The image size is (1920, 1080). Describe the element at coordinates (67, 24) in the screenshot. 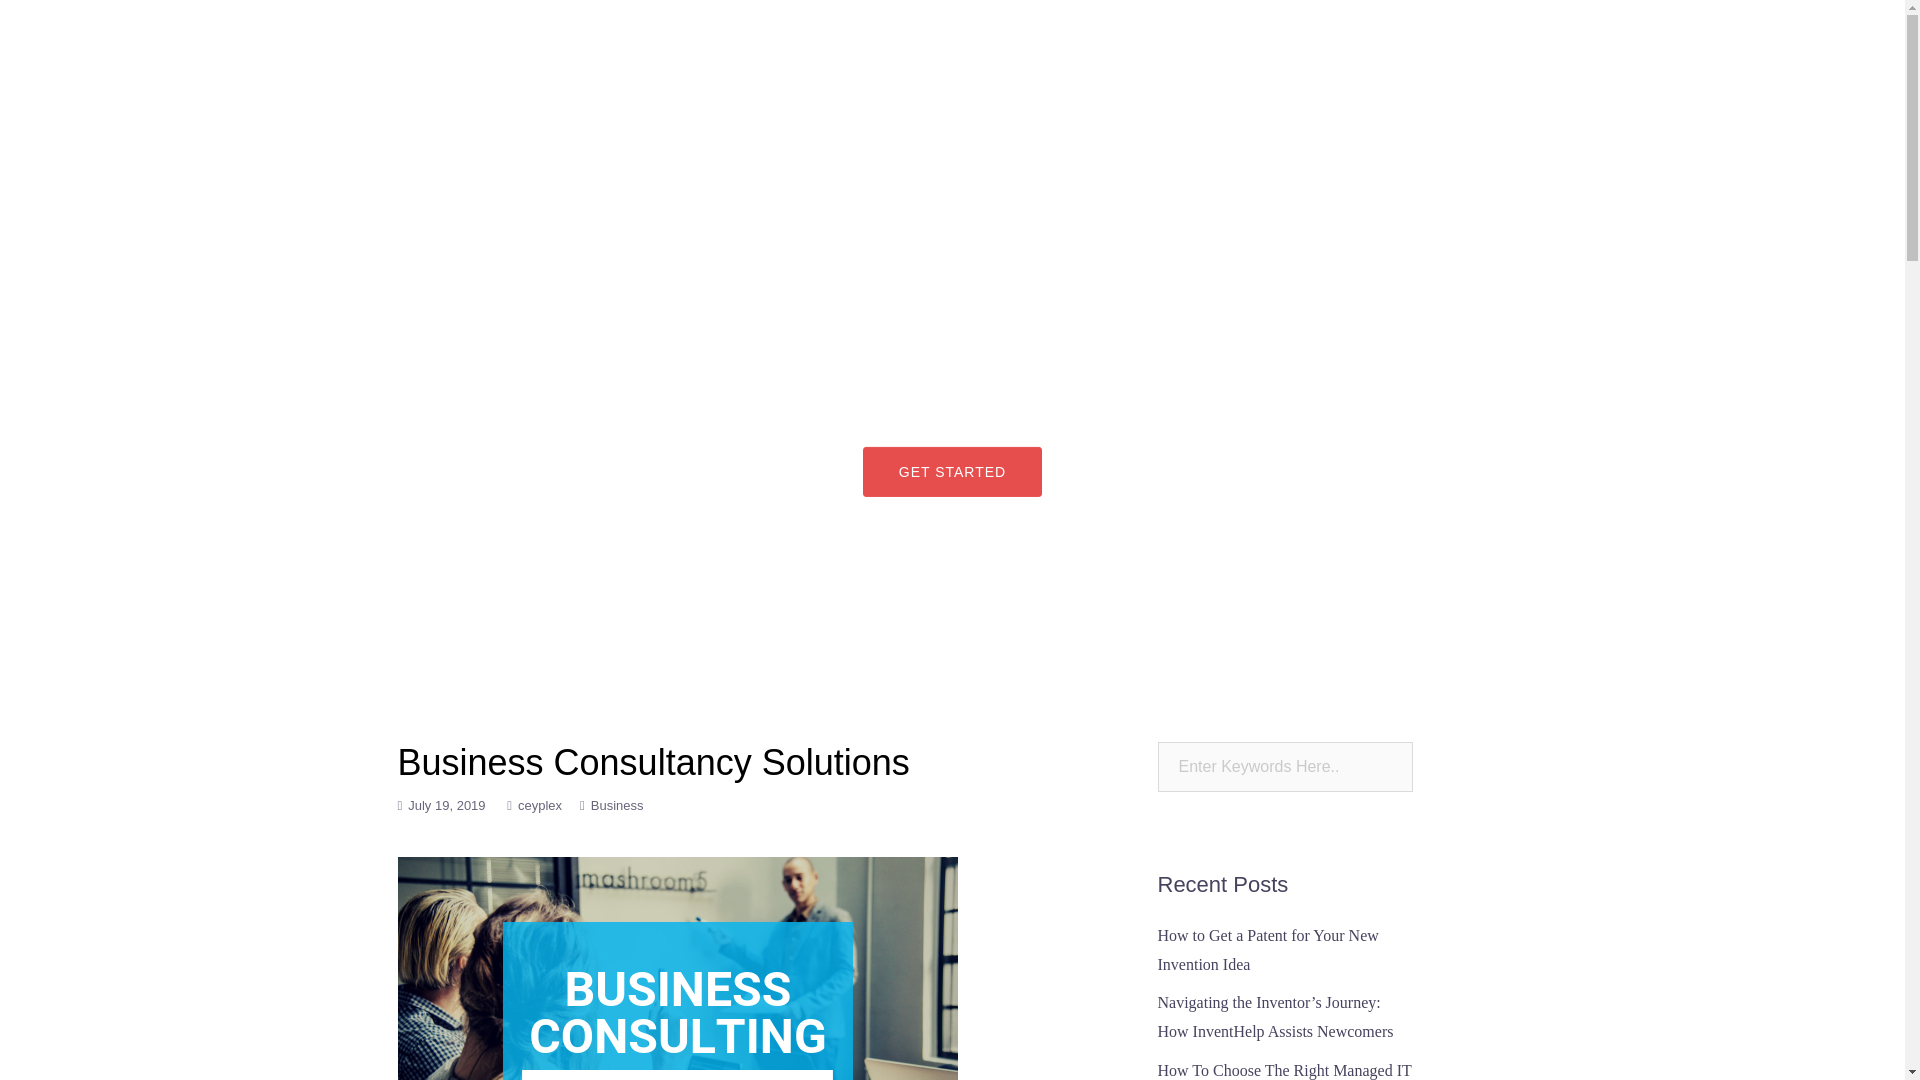

I see `Search` at that location.